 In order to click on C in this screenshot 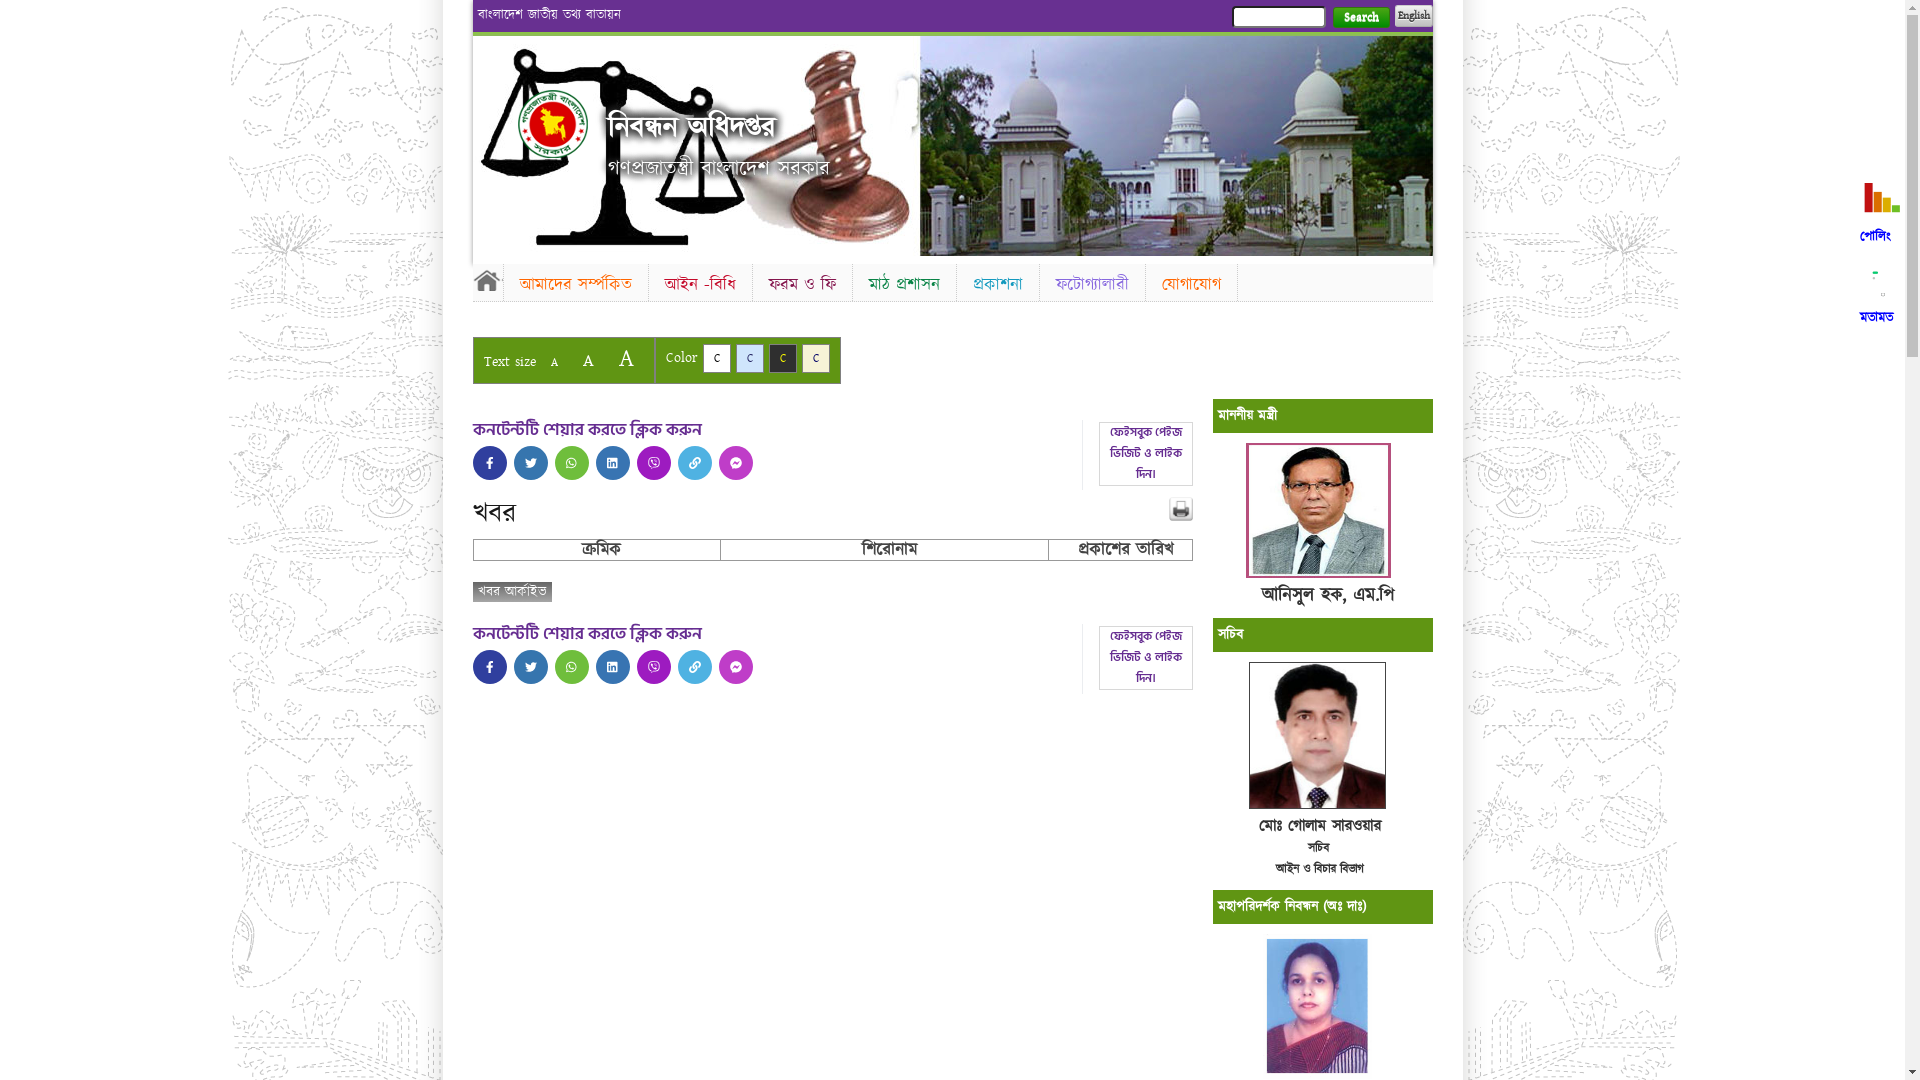, I will do `click(716, 358)`.